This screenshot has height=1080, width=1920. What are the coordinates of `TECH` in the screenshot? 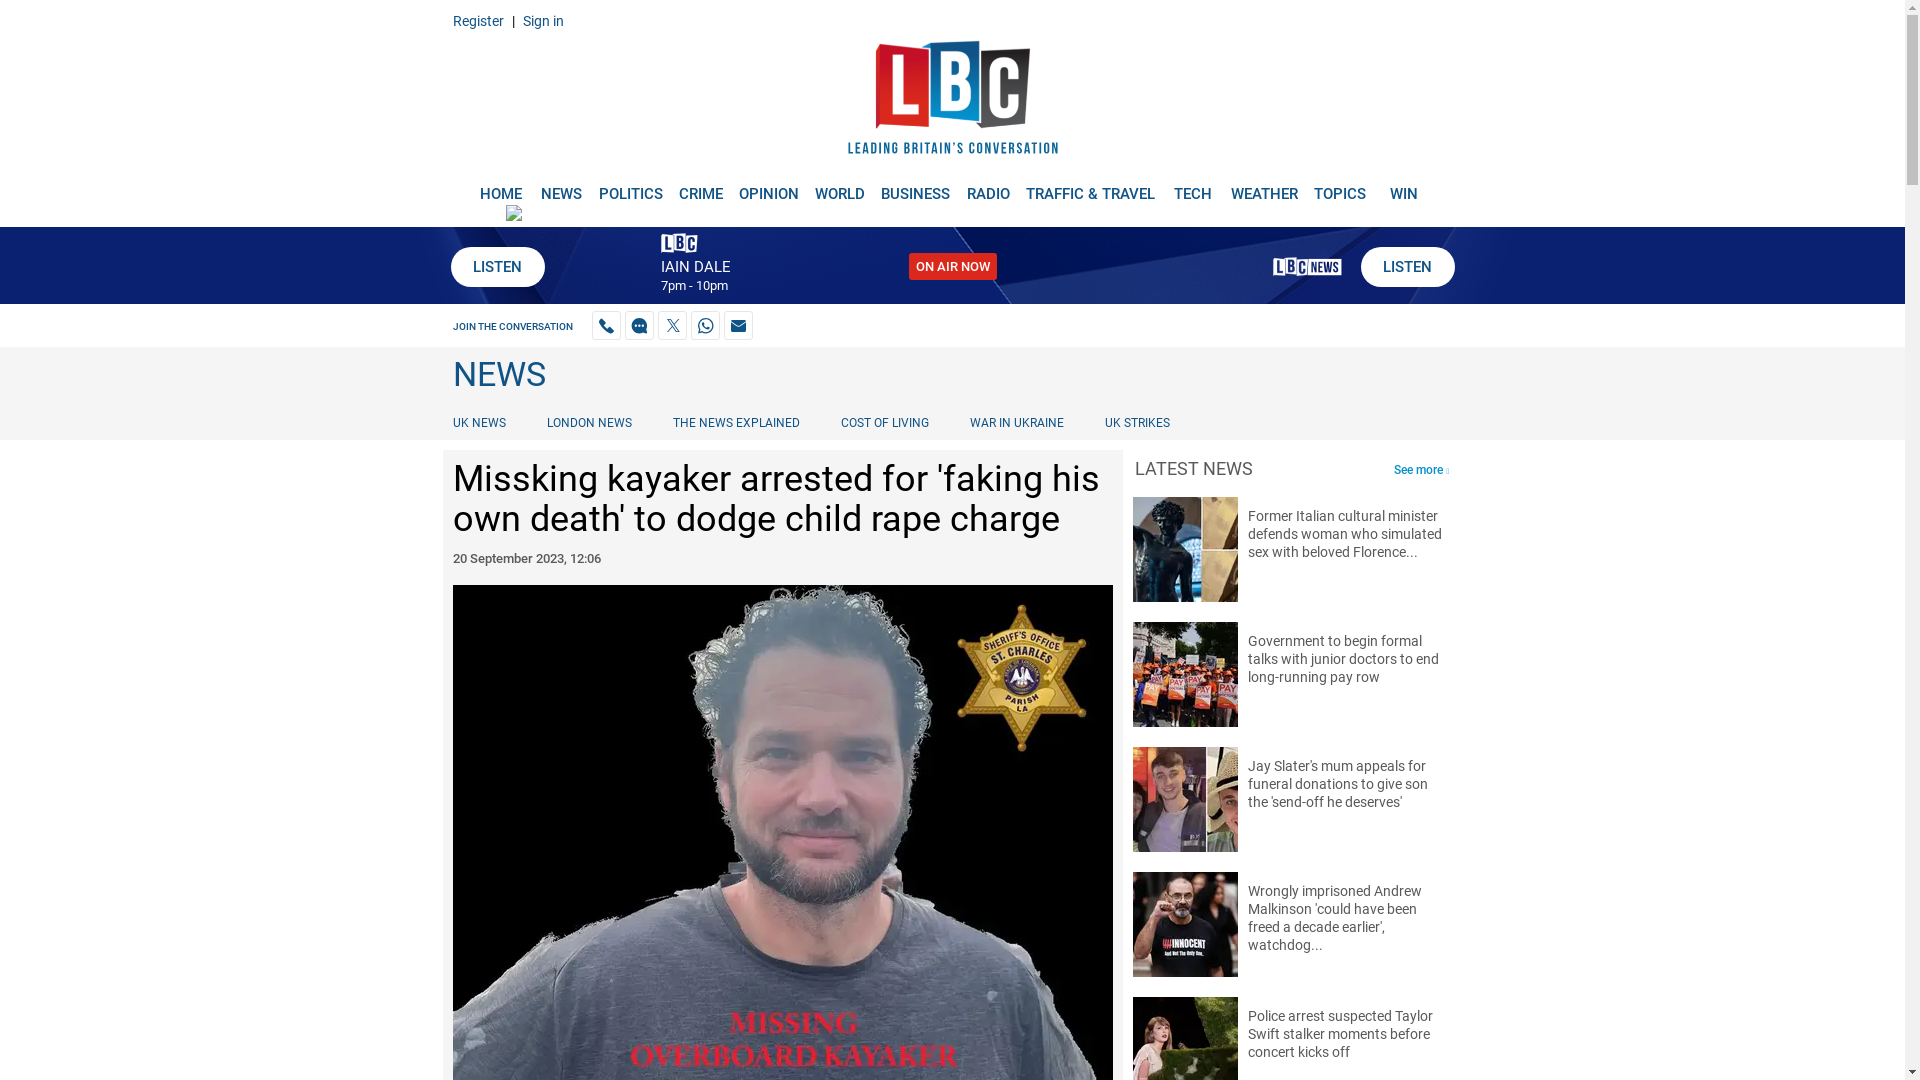 It's located at (1193, 186).